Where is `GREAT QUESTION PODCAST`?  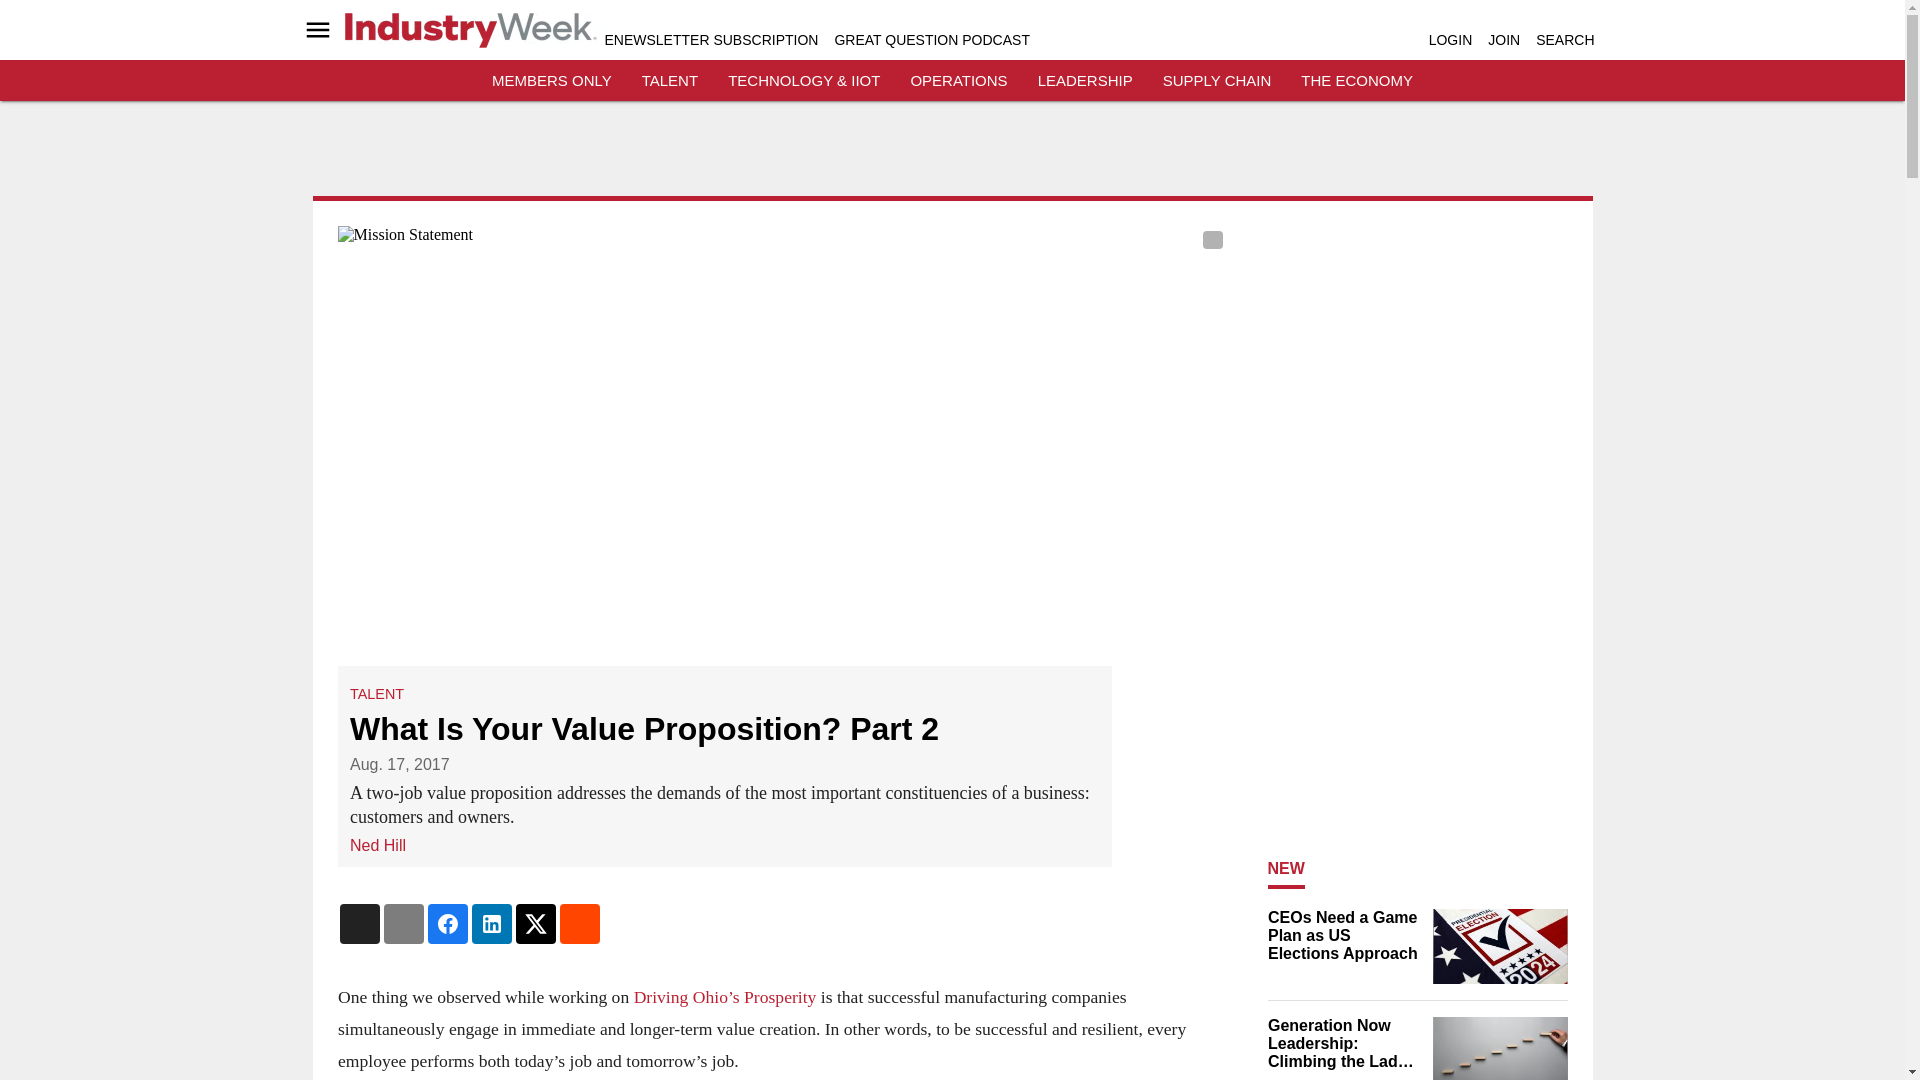 GREAT QUESTION PODCAST is located at coordinates (931, 40).